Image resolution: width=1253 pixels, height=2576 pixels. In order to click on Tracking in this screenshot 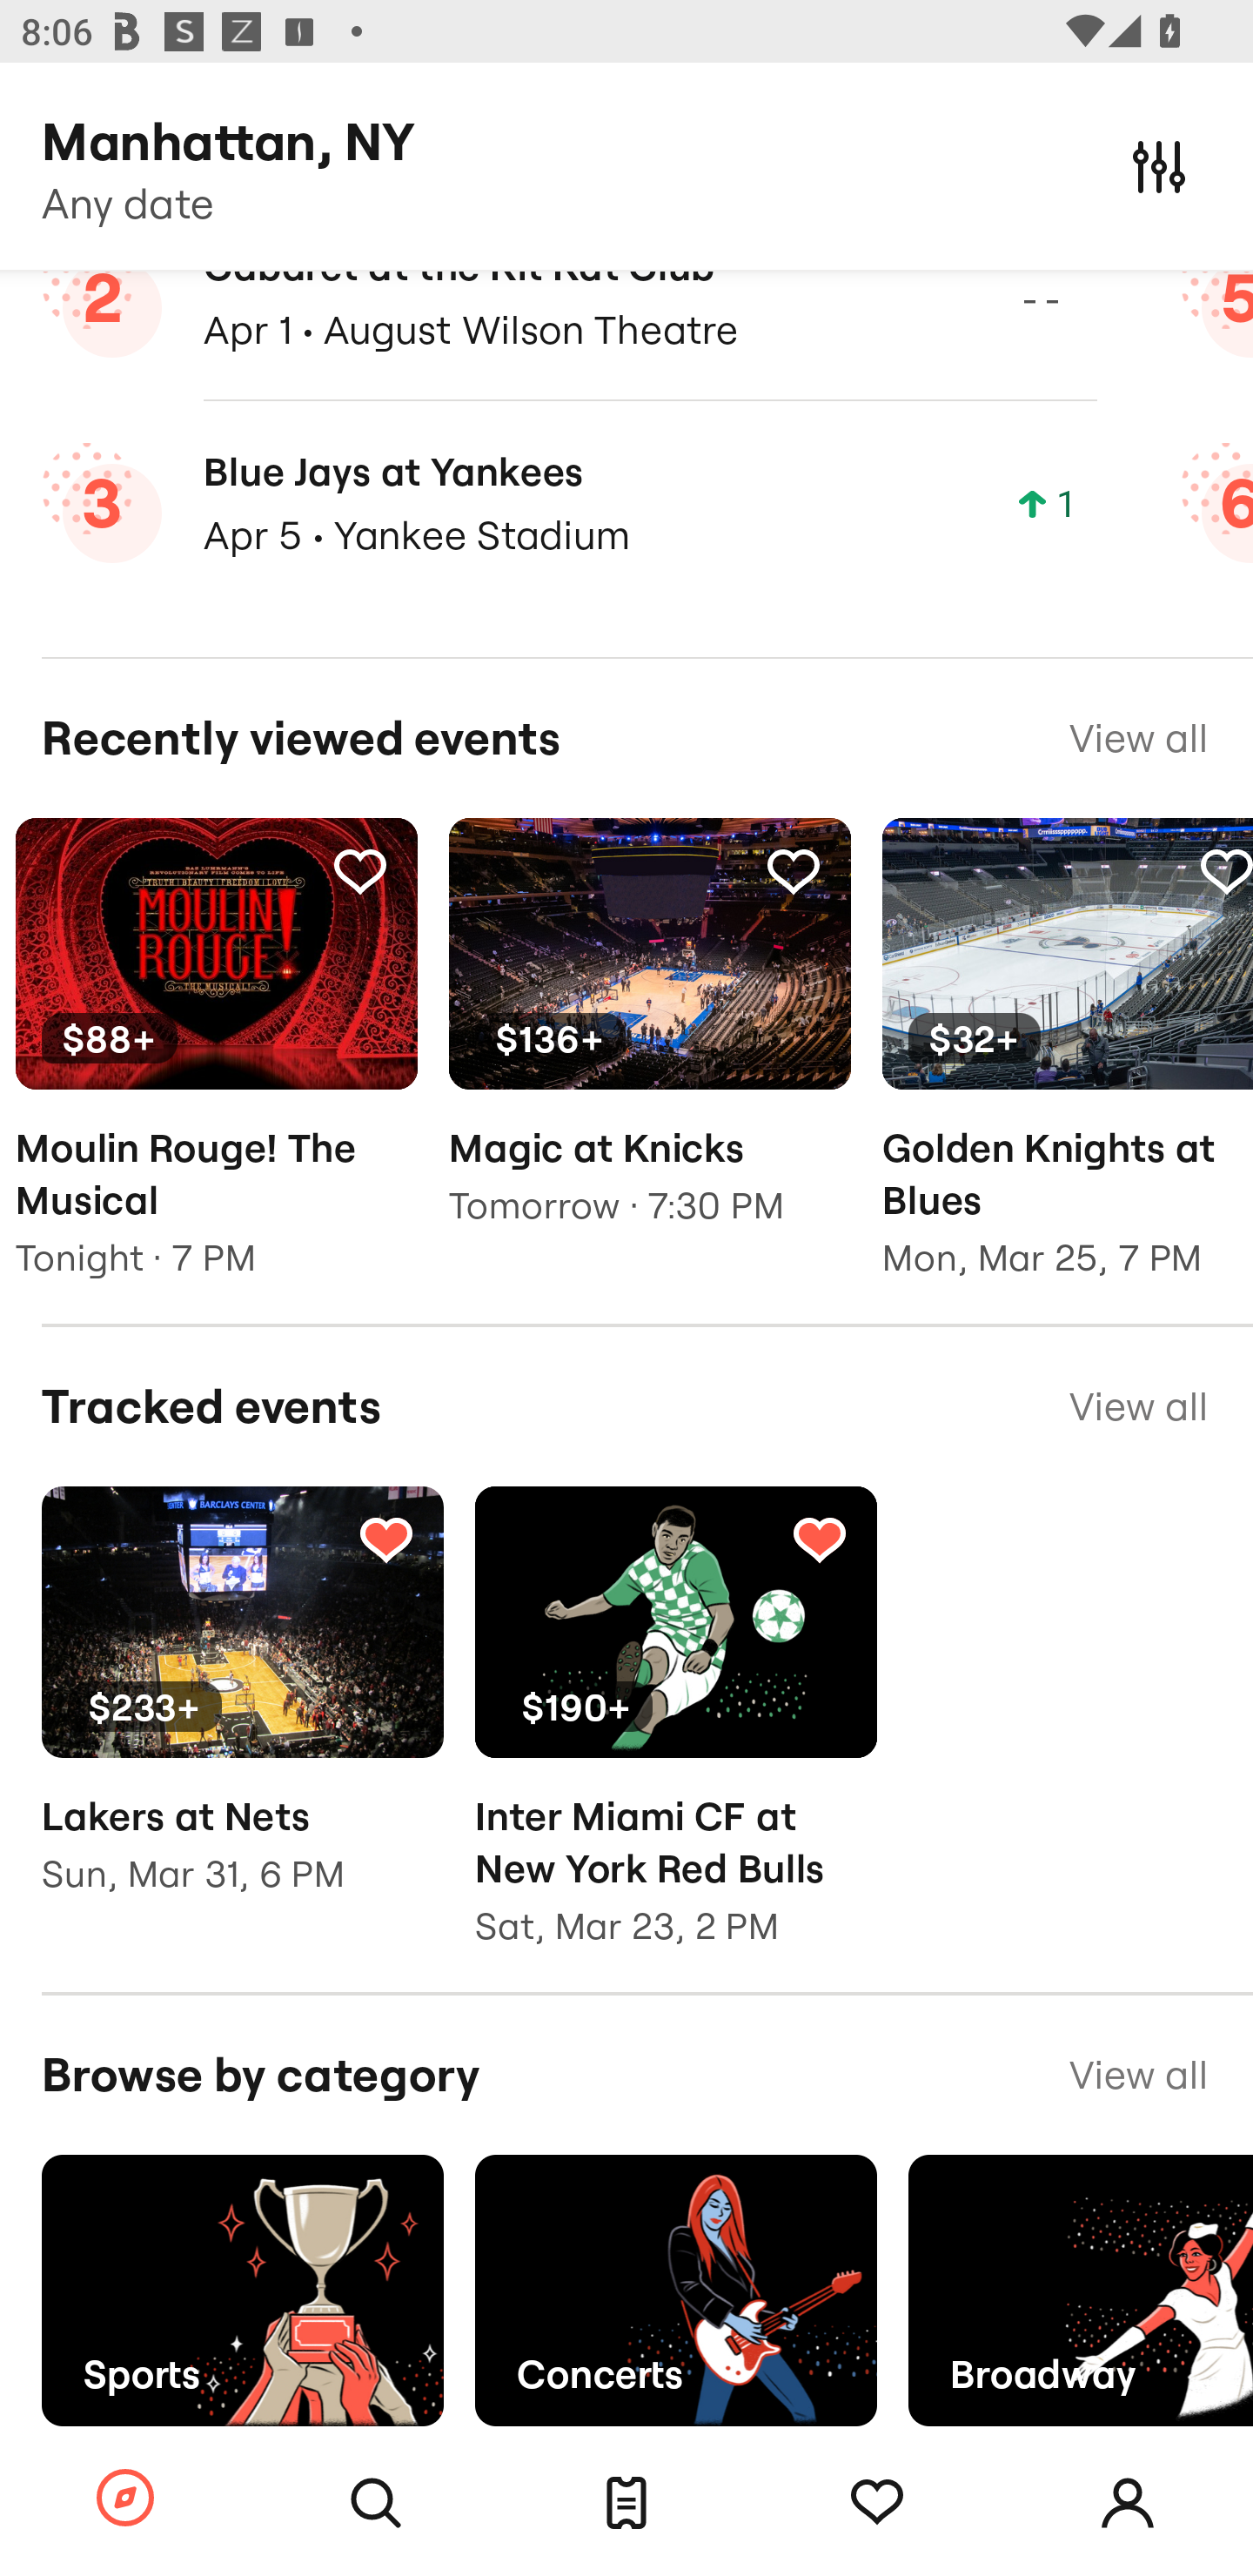, I will do `click(385, 1537)`.